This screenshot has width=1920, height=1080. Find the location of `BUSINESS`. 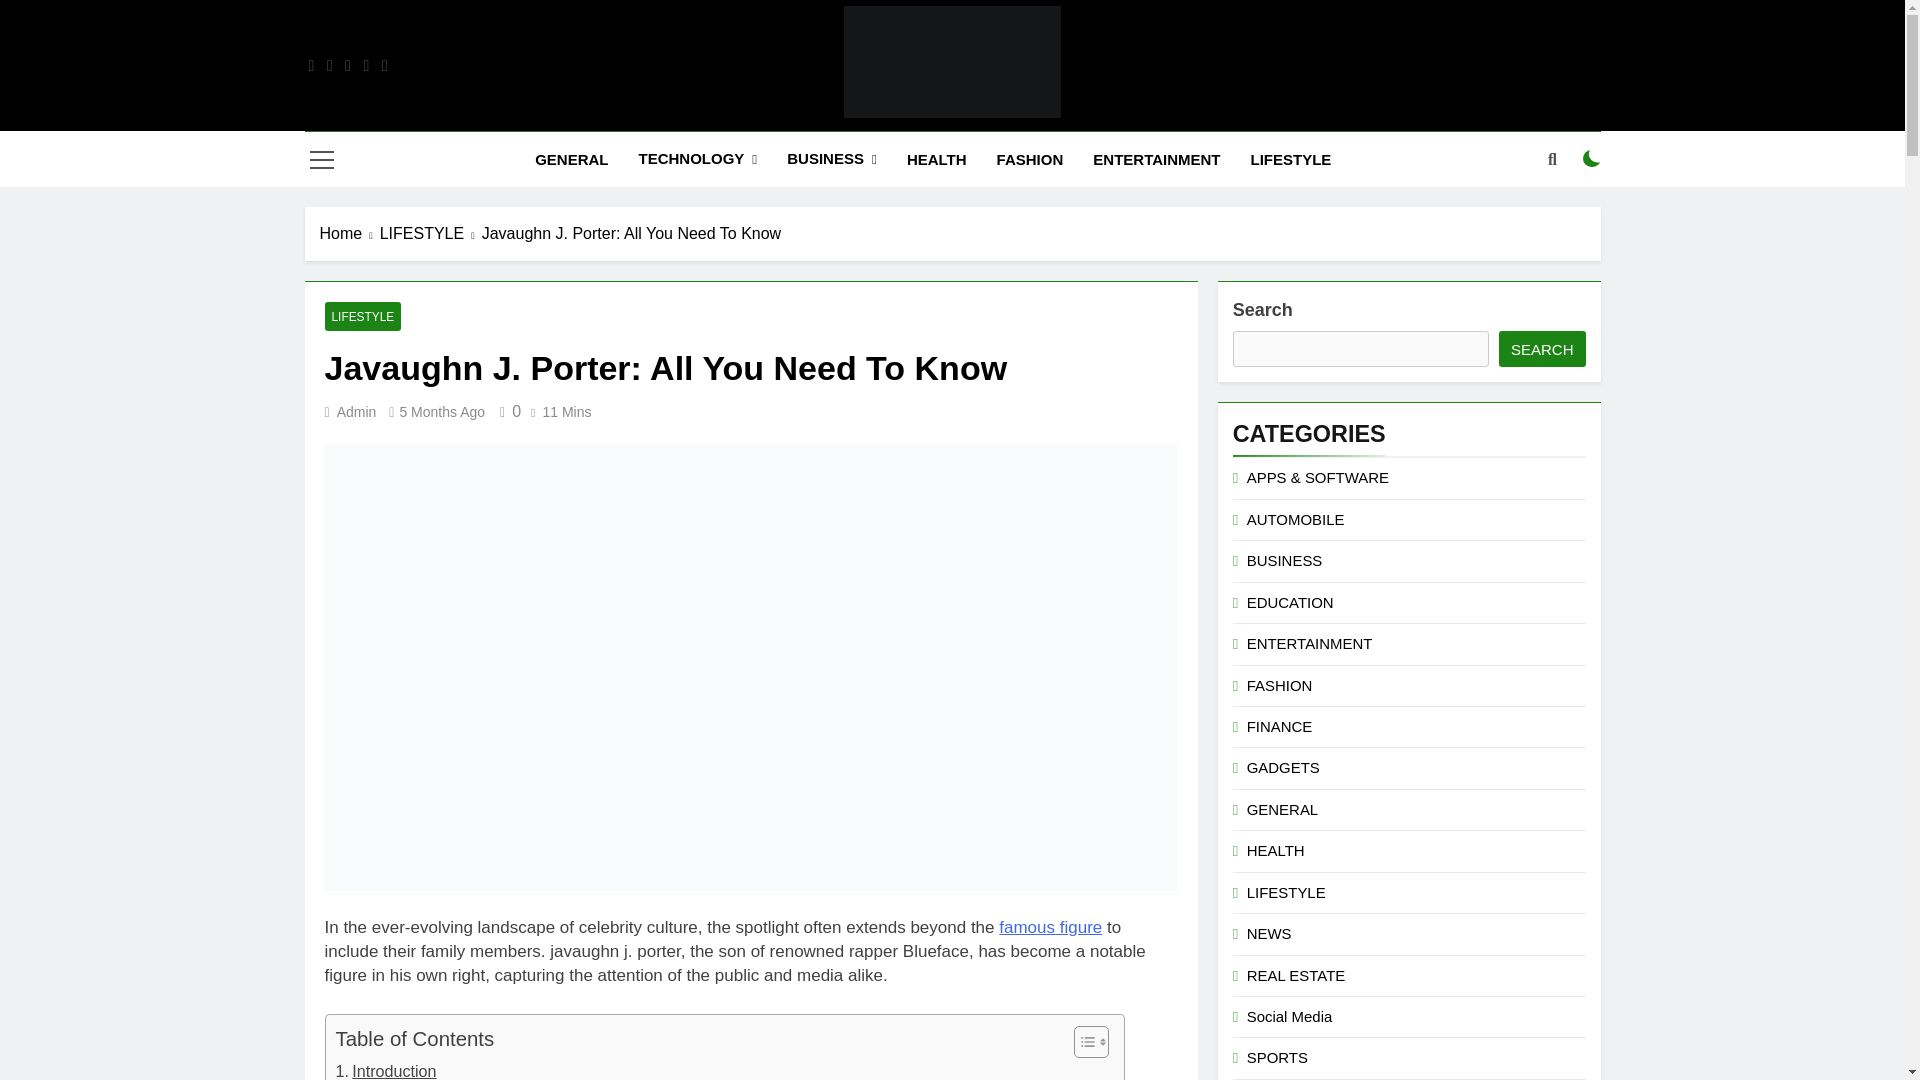

BUSINESS is located at coordinates (832, 158).